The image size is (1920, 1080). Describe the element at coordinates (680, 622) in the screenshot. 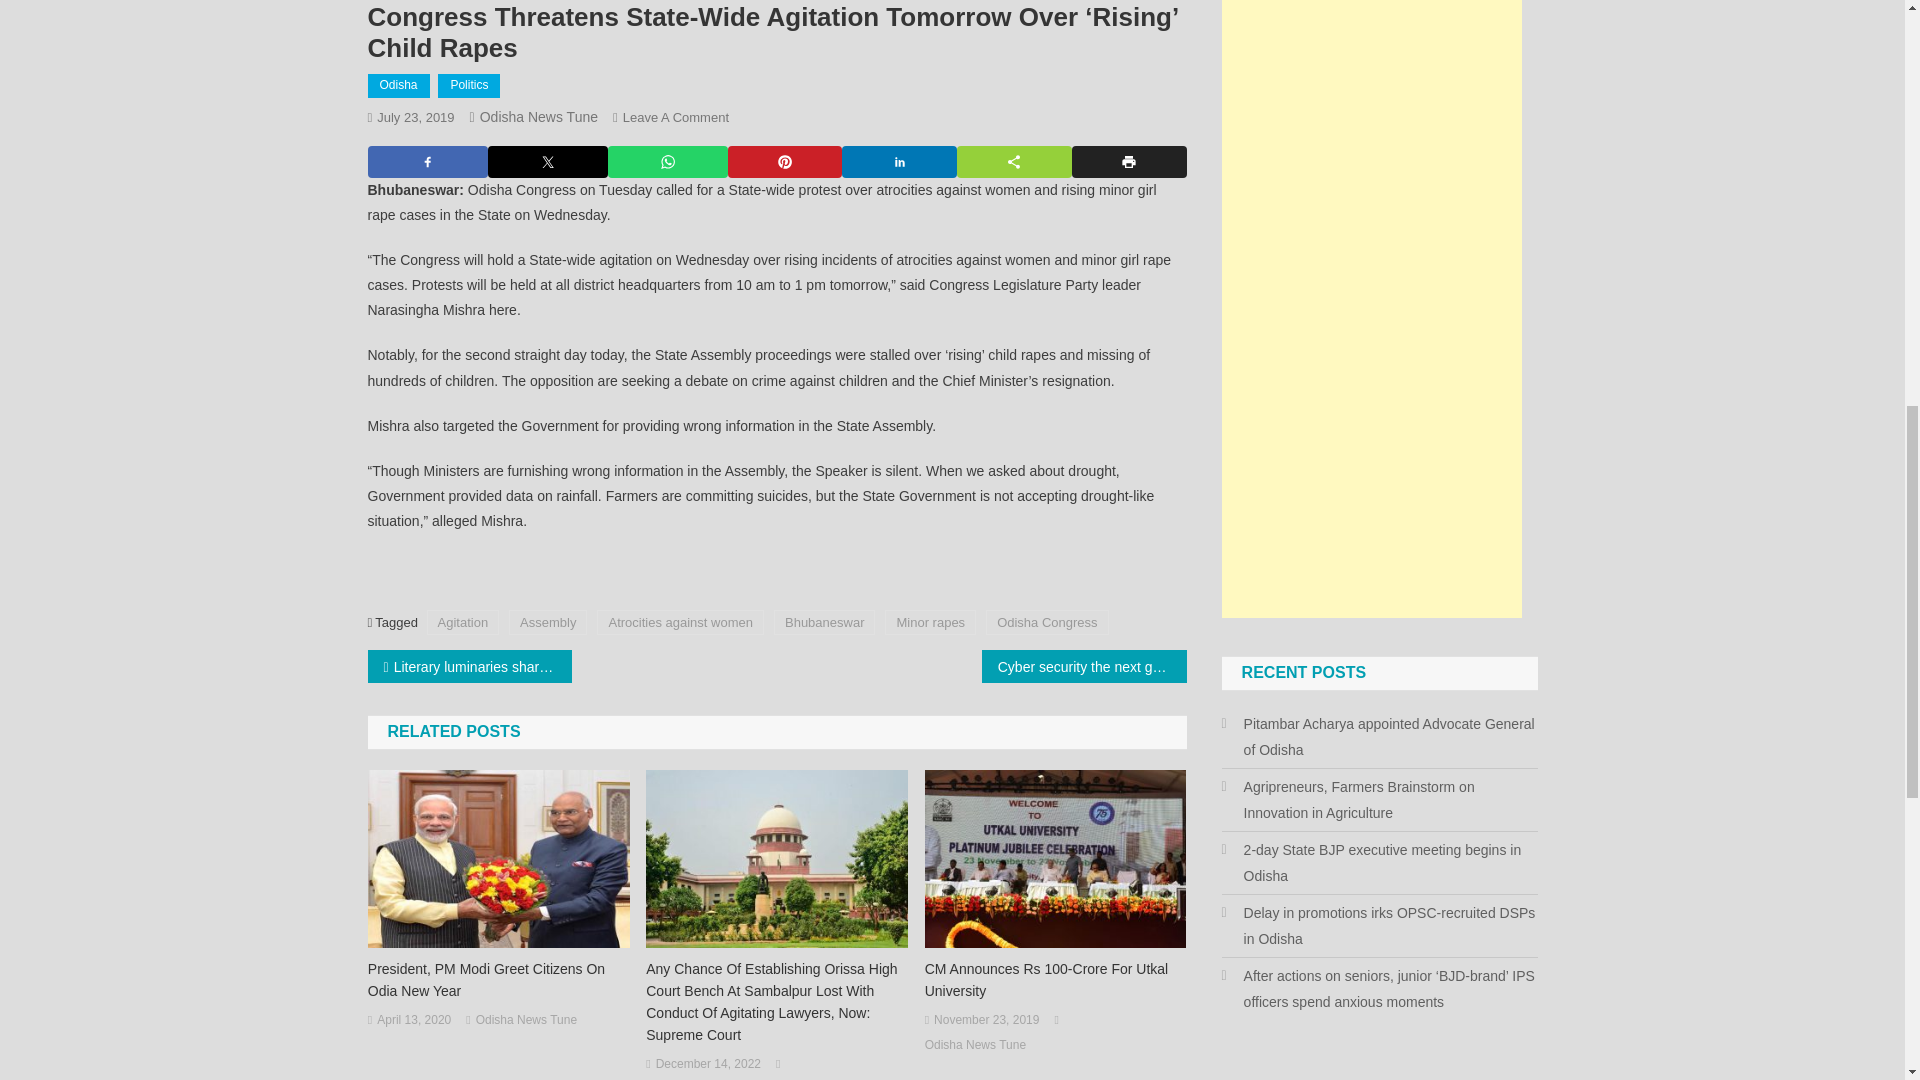

I see `Atrocities against women` at that location.